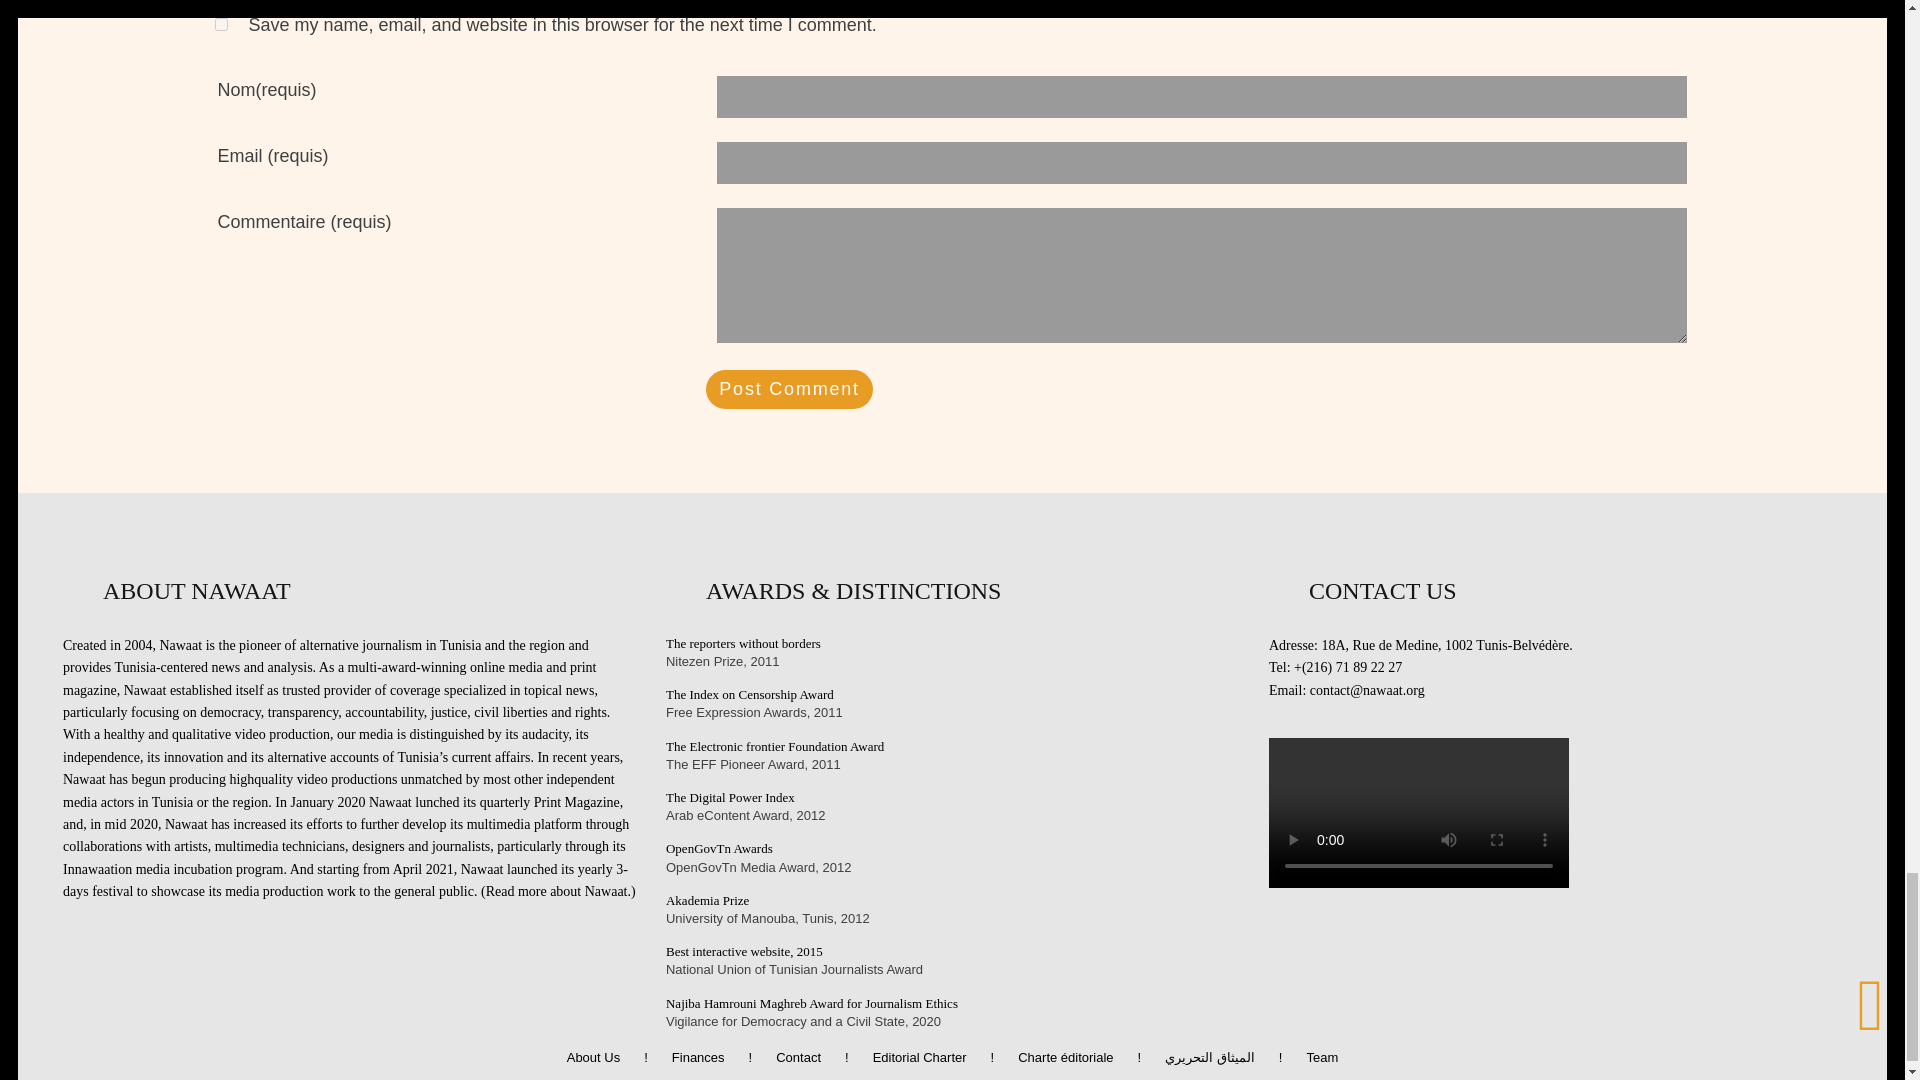  I want to click on Free Expression Awards, 2011, so click(952, 694).